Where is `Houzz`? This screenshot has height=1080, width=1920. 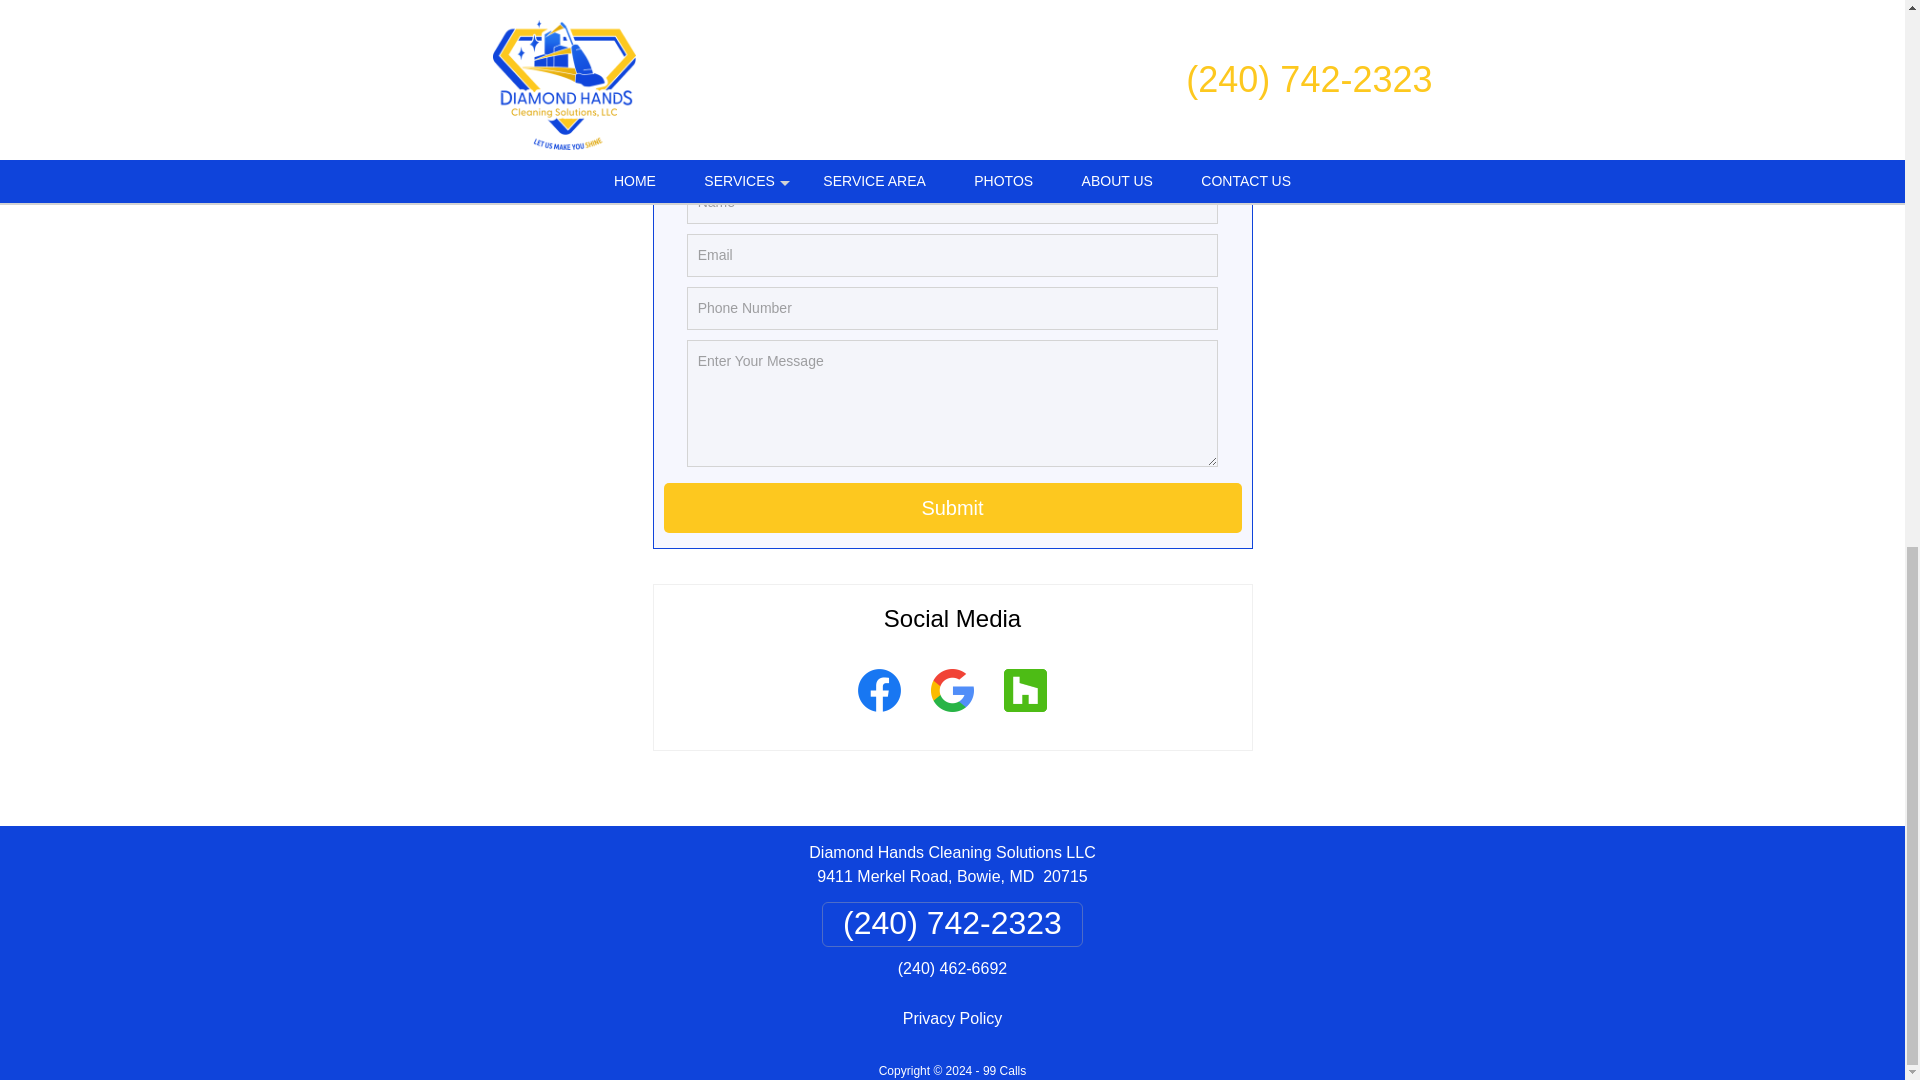 Houzz is located at coordinates (1024, 714).